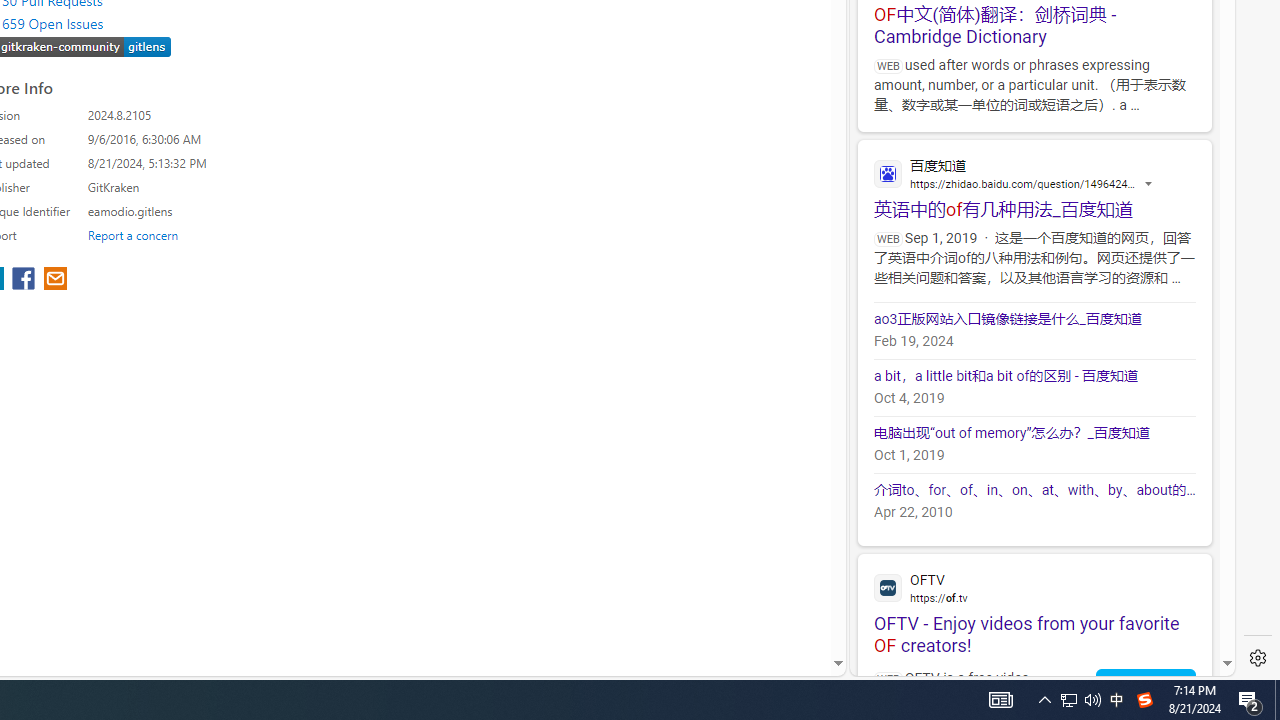 This screenshot has width=1280, height=720. I want to click on share extension on email, so click(54, 280).